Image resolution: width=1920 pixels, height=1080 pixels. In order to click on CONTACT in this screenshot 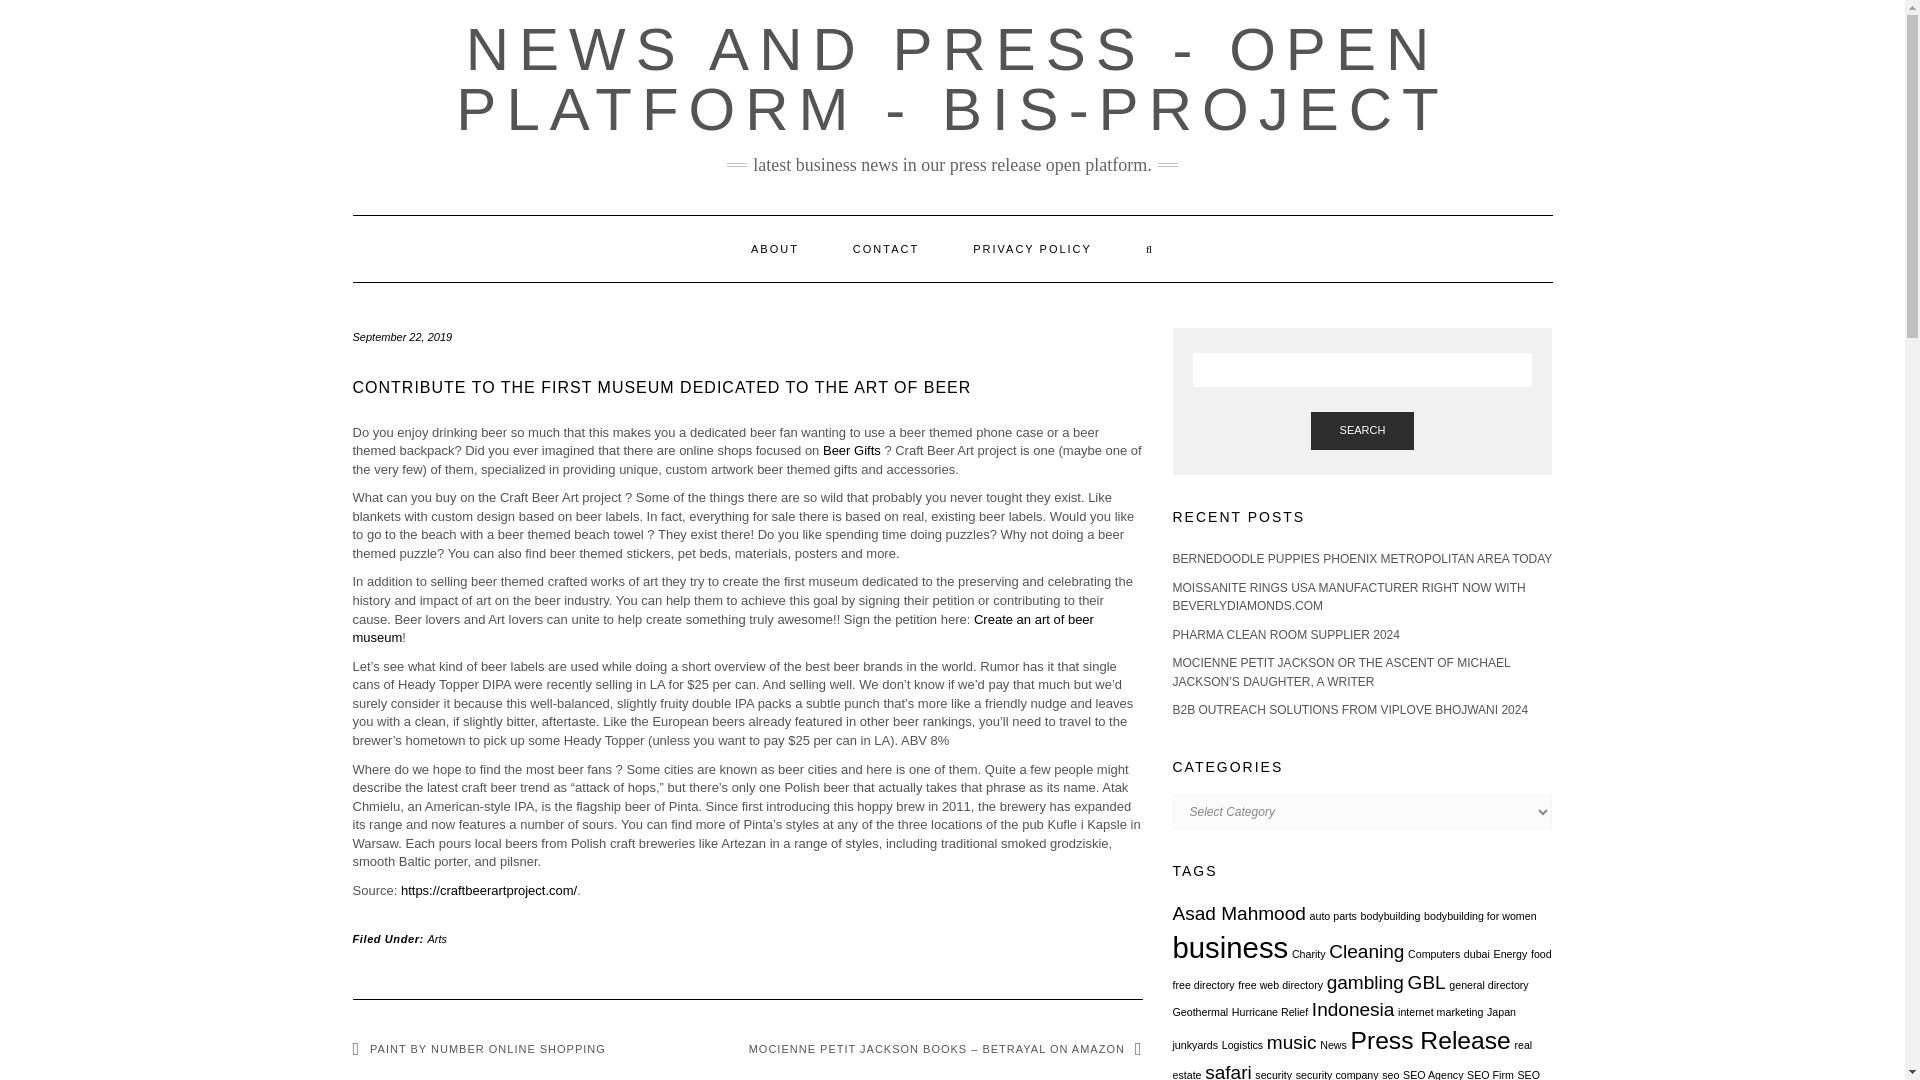, I will do `click(886, 248)`.